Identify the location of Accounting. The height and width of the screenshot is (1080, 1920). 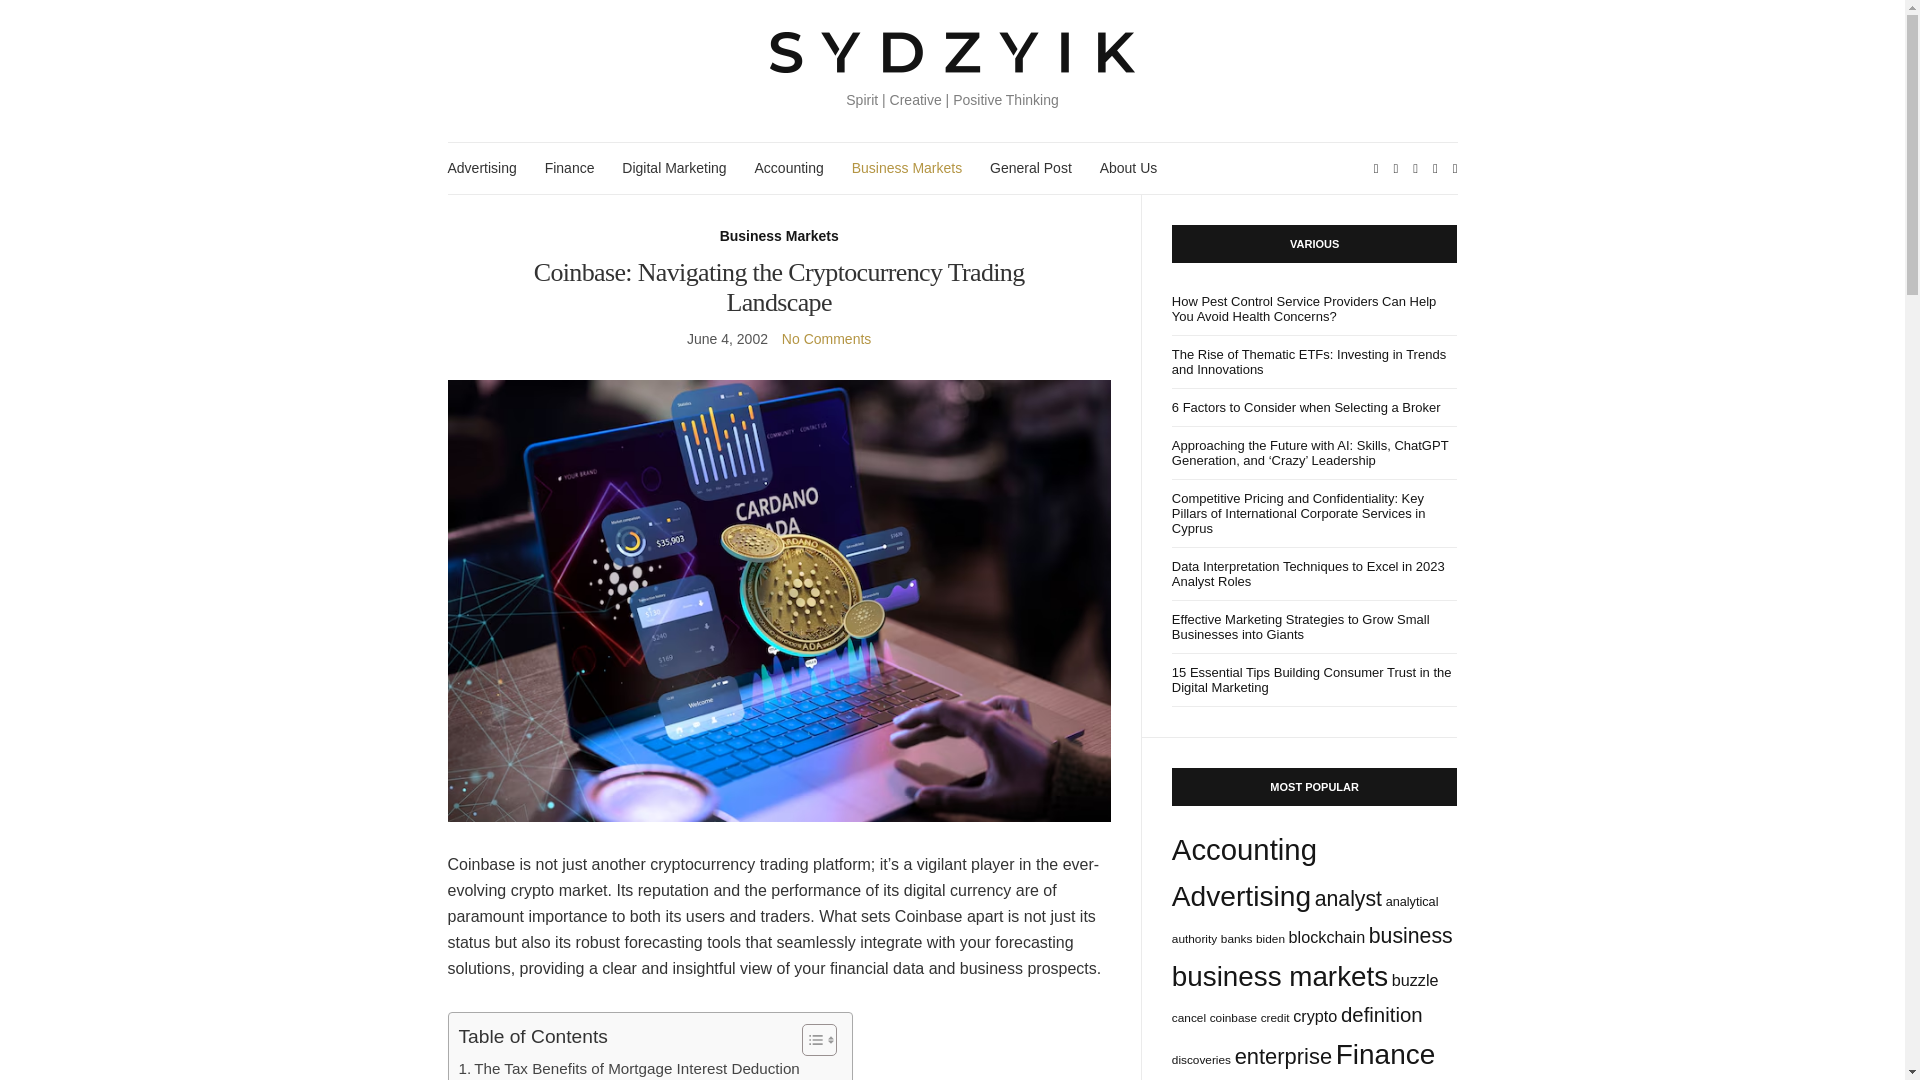
(788, 168).